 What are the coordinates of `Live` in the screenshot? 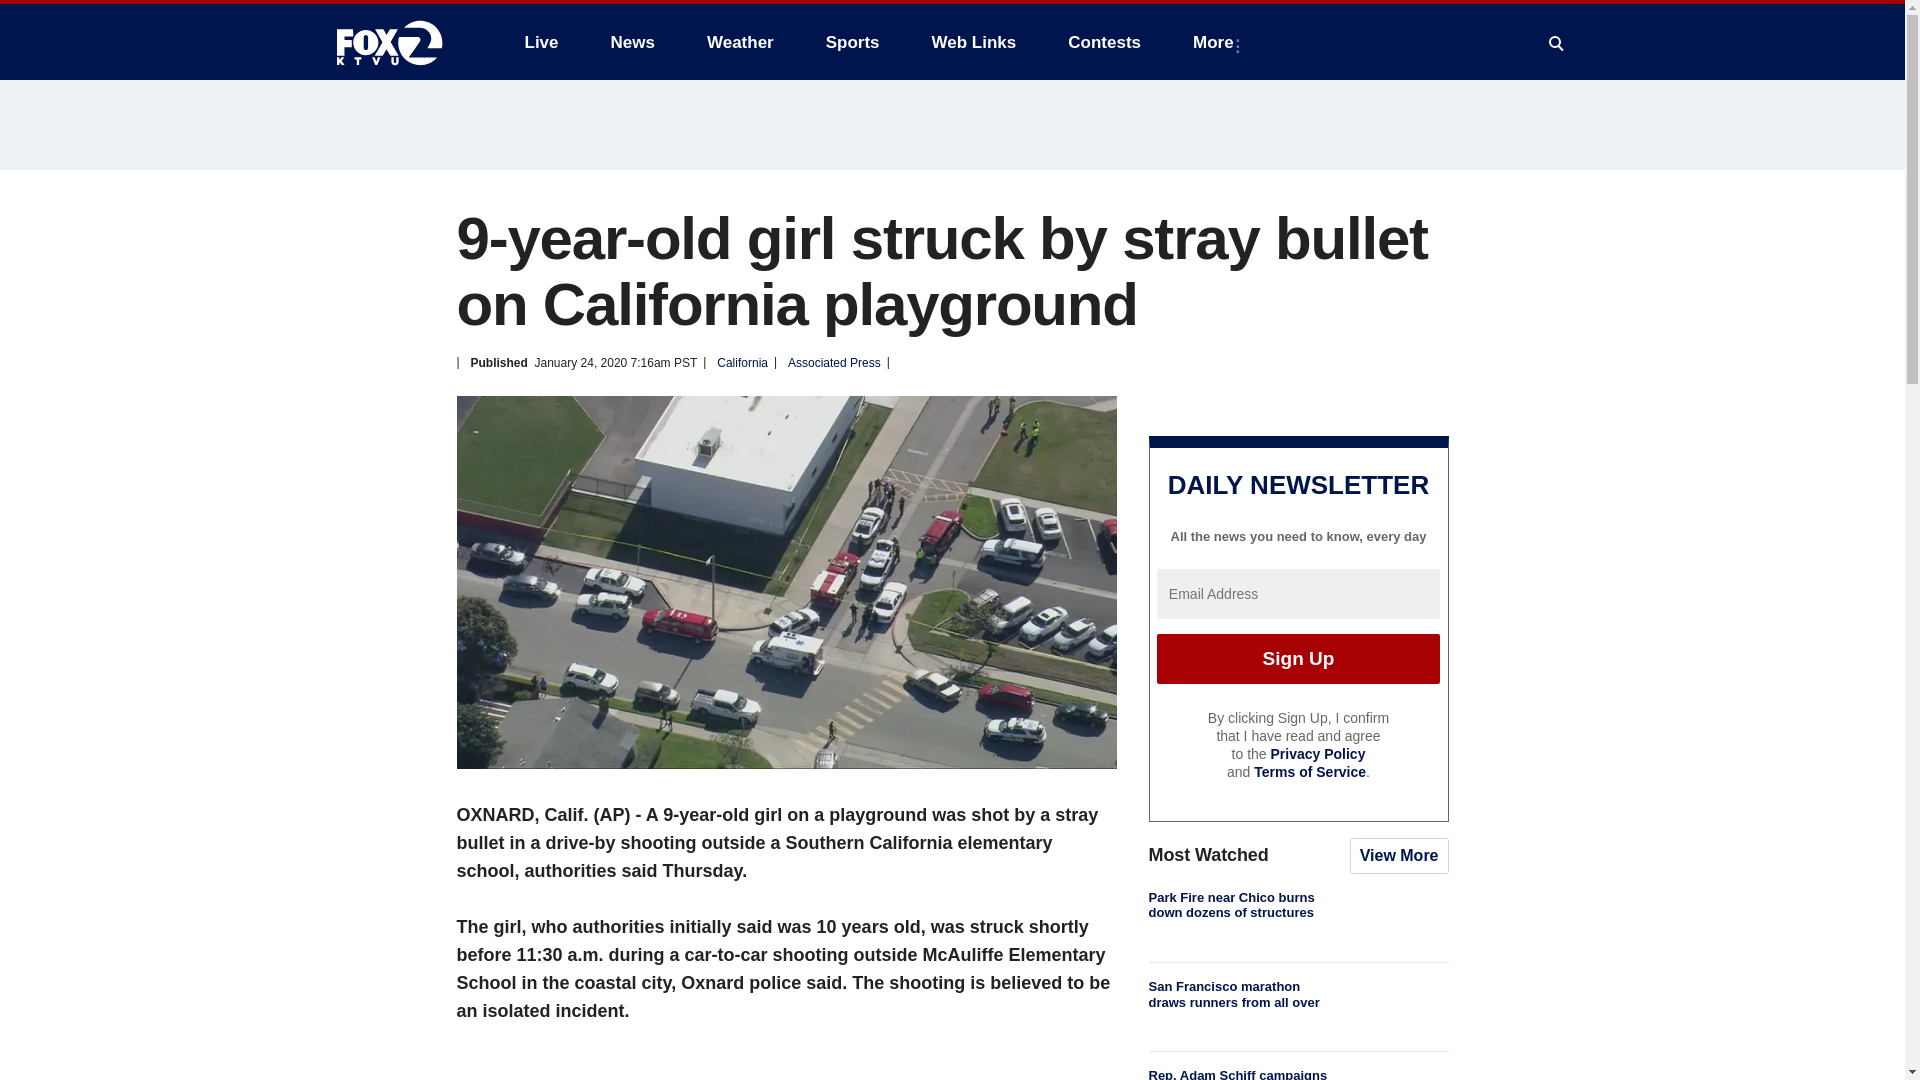 It's located at (541, 42).